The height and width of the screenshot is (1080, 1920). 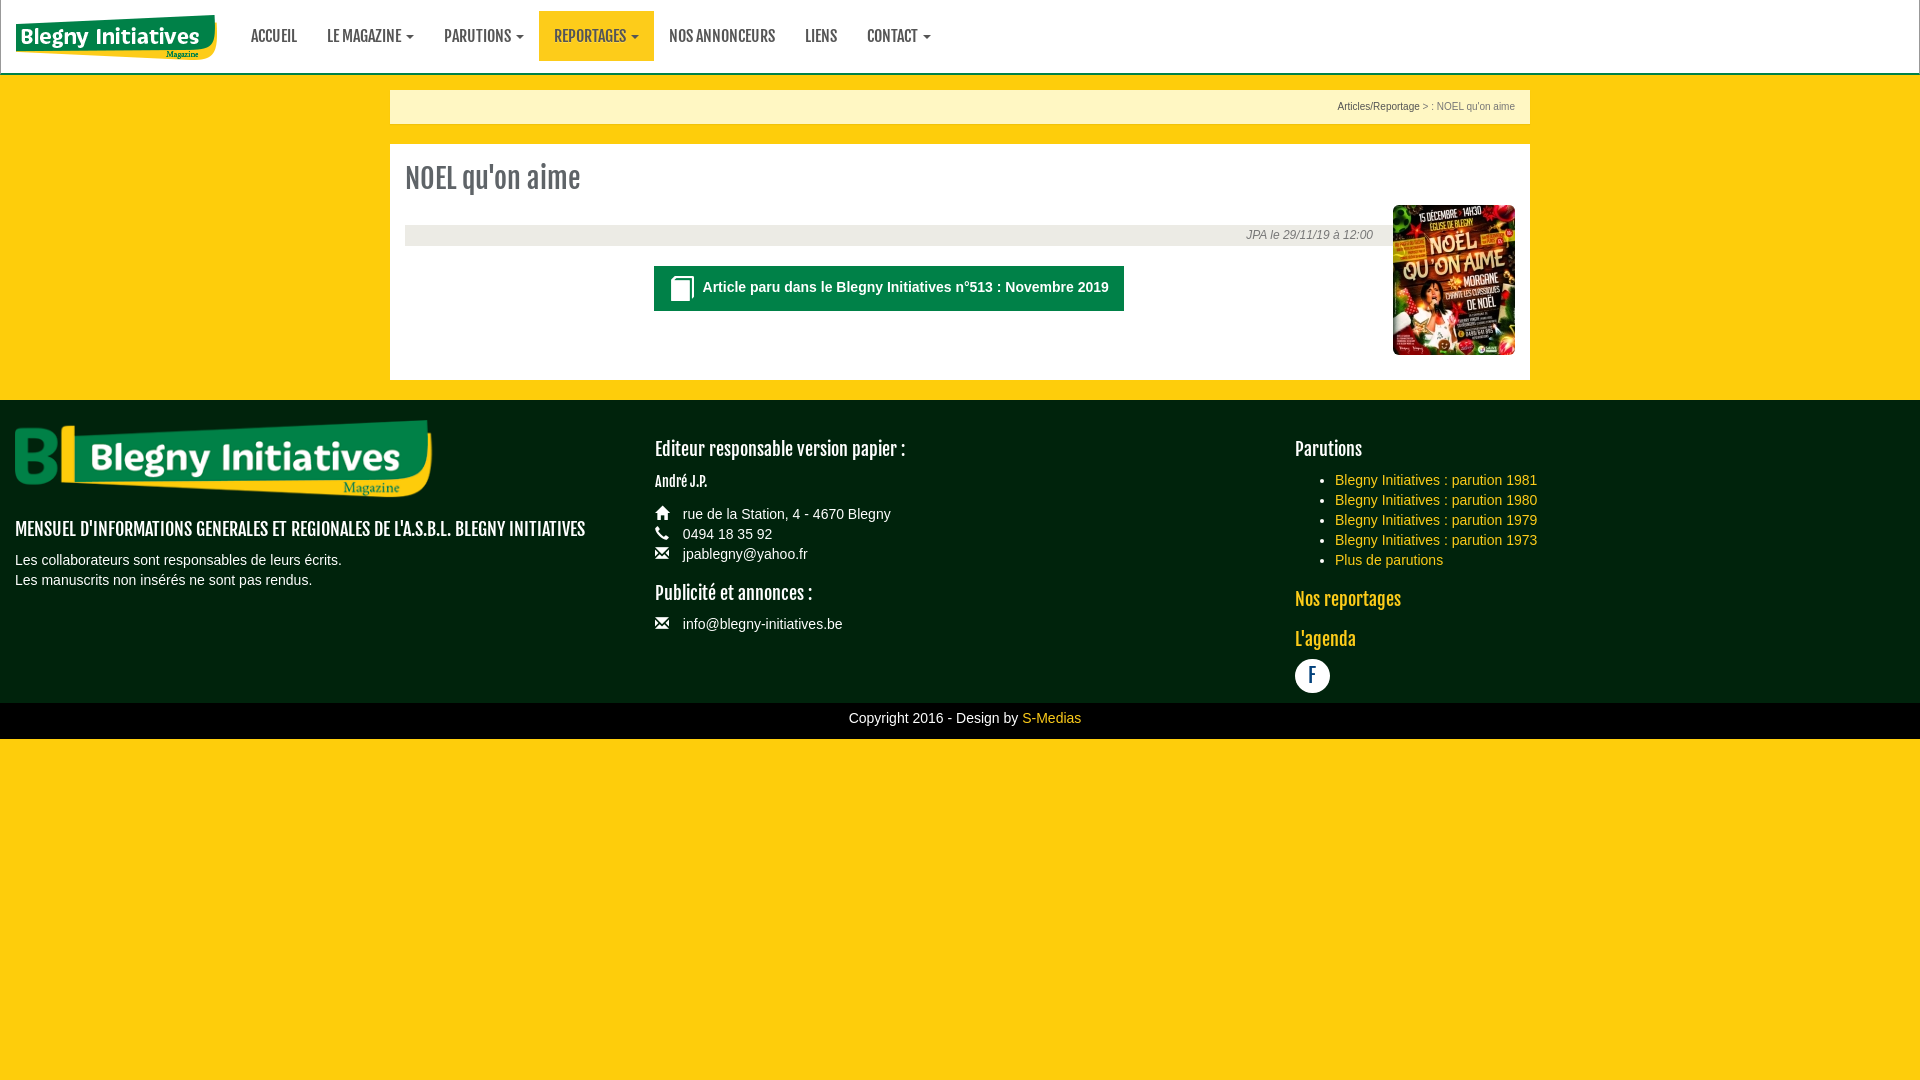 What do you see at coordinates (722, 36) in the screenshot?
I see `NOS ANNONCEURS` at bounding box center [722, 36].